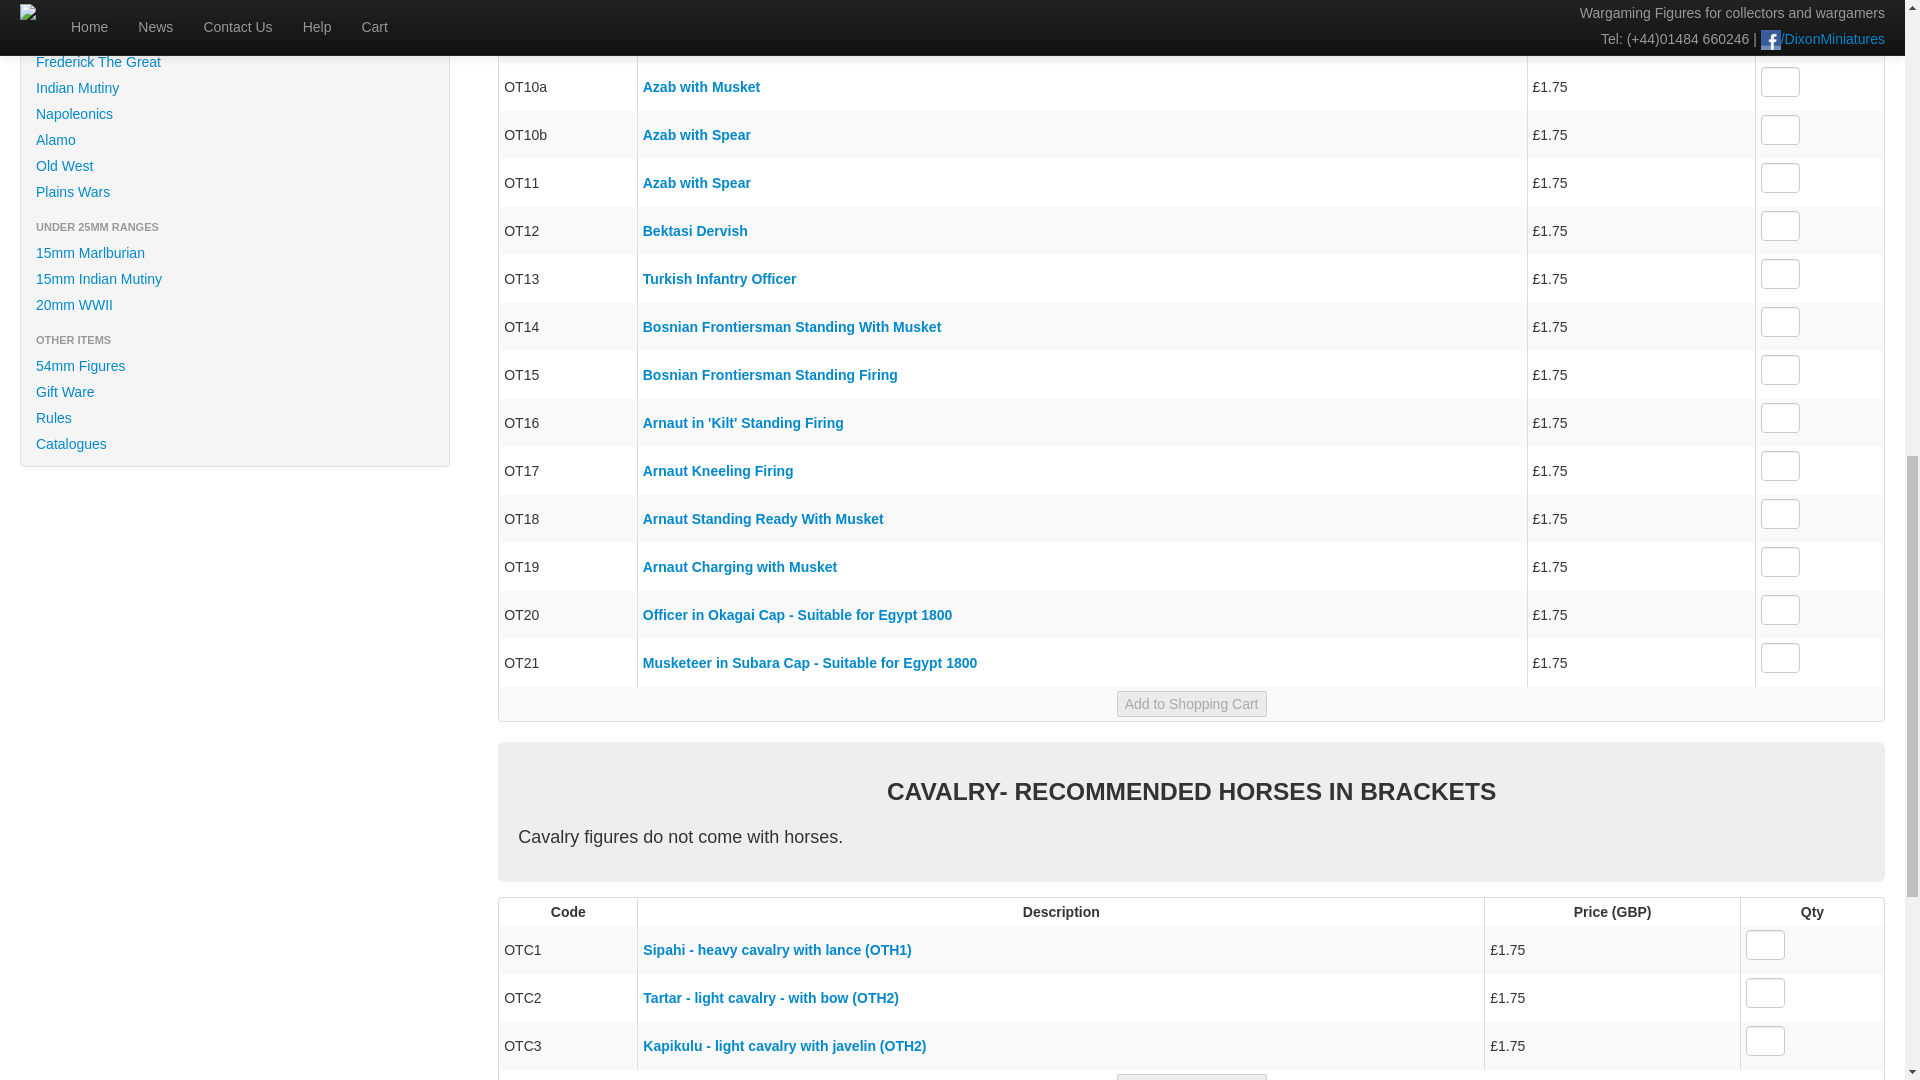  Describe the element at coordinates (718, 471) in the screenshot. I see `OT17 - Arnaut Kneeling Firing` at that location.